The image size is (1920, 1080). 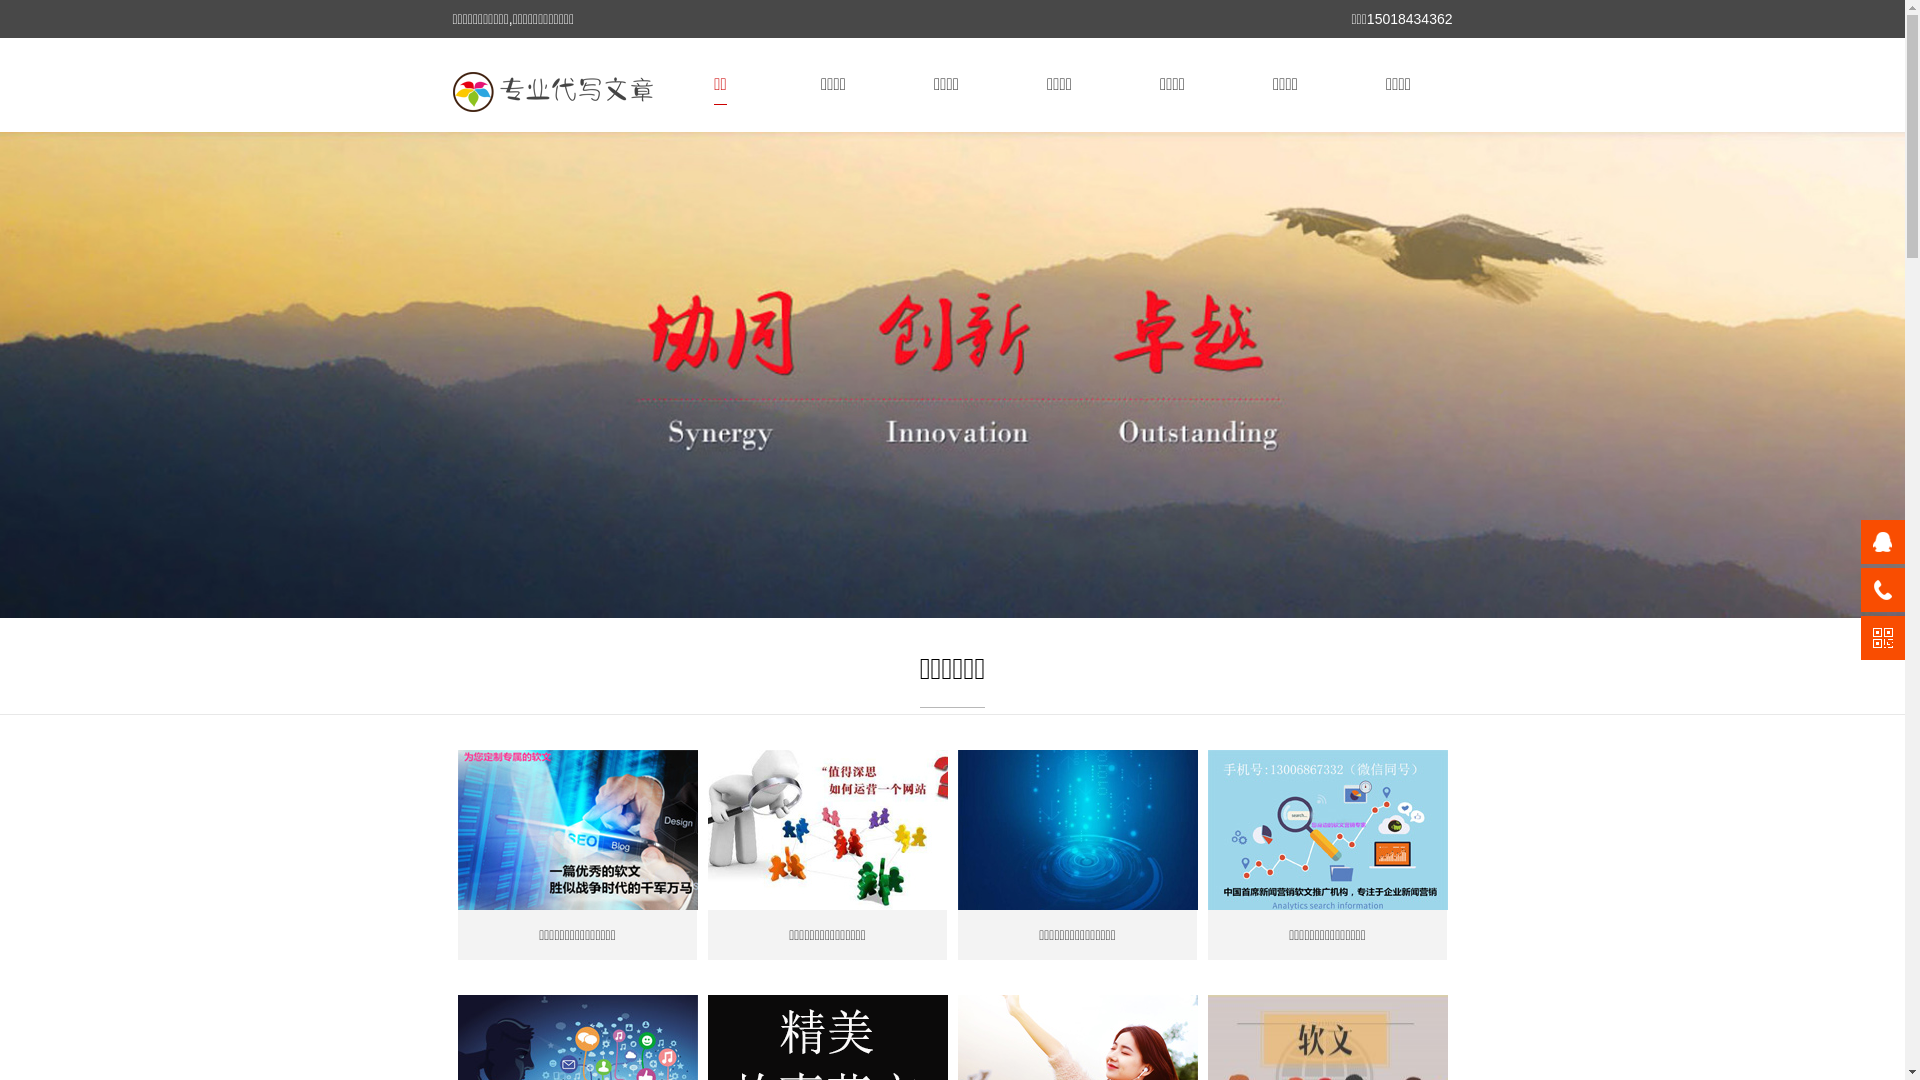 I want to click on 3, so click(x=966, y=590).